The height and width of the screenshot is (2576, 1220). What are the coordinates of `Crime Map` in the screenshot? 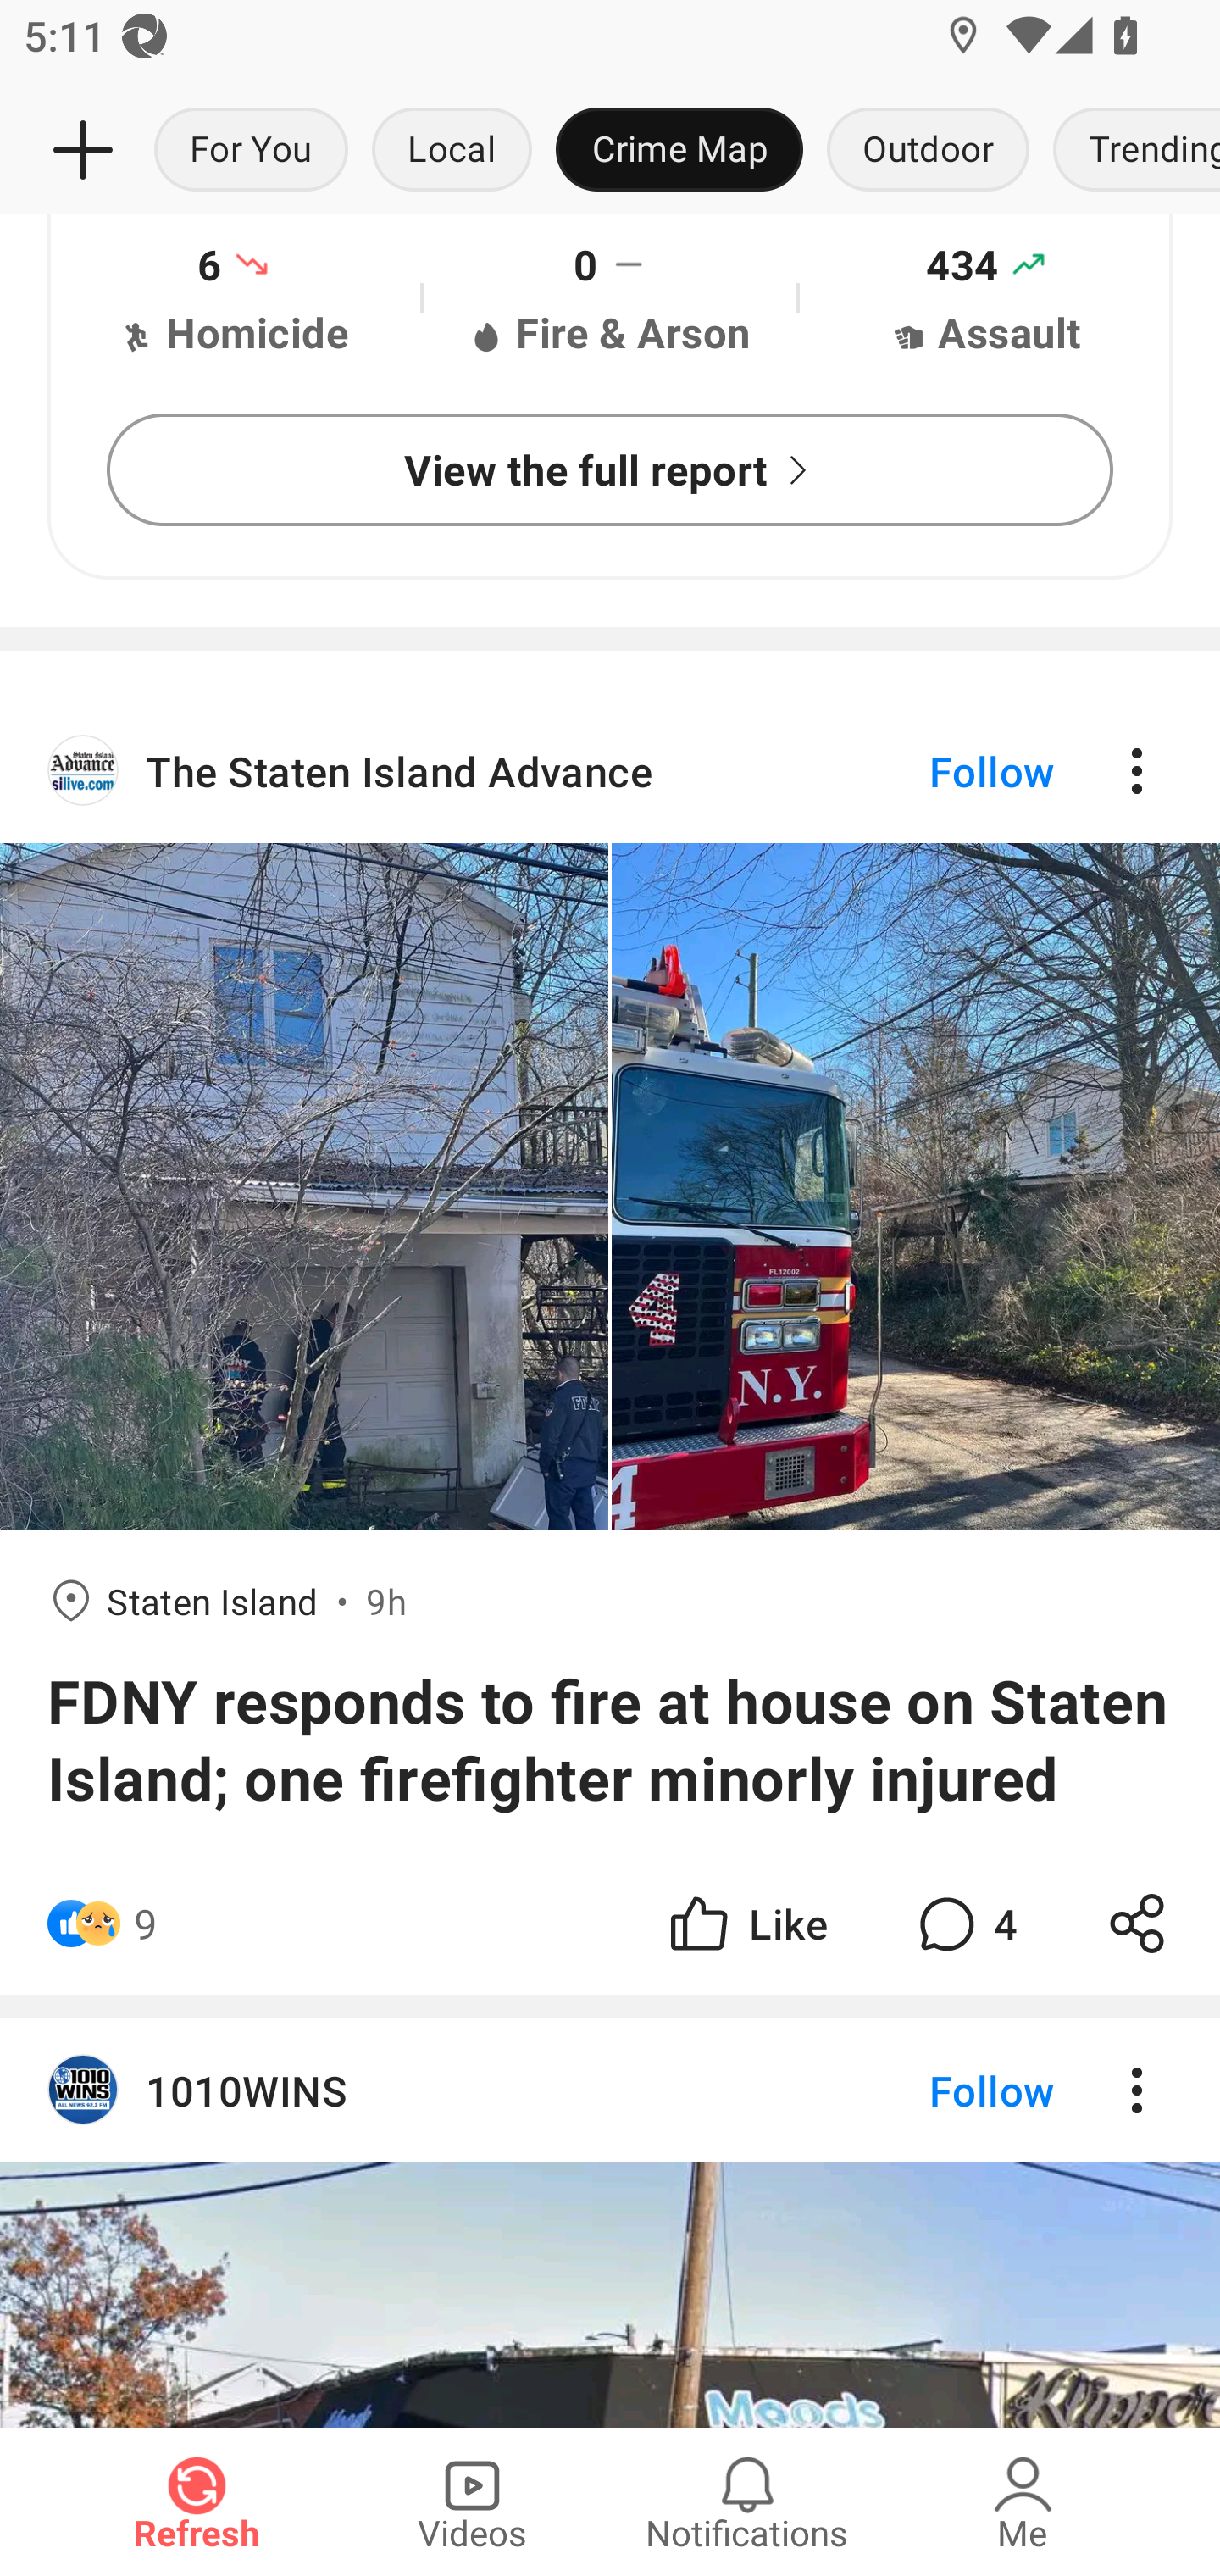 It's located at (679, 151).